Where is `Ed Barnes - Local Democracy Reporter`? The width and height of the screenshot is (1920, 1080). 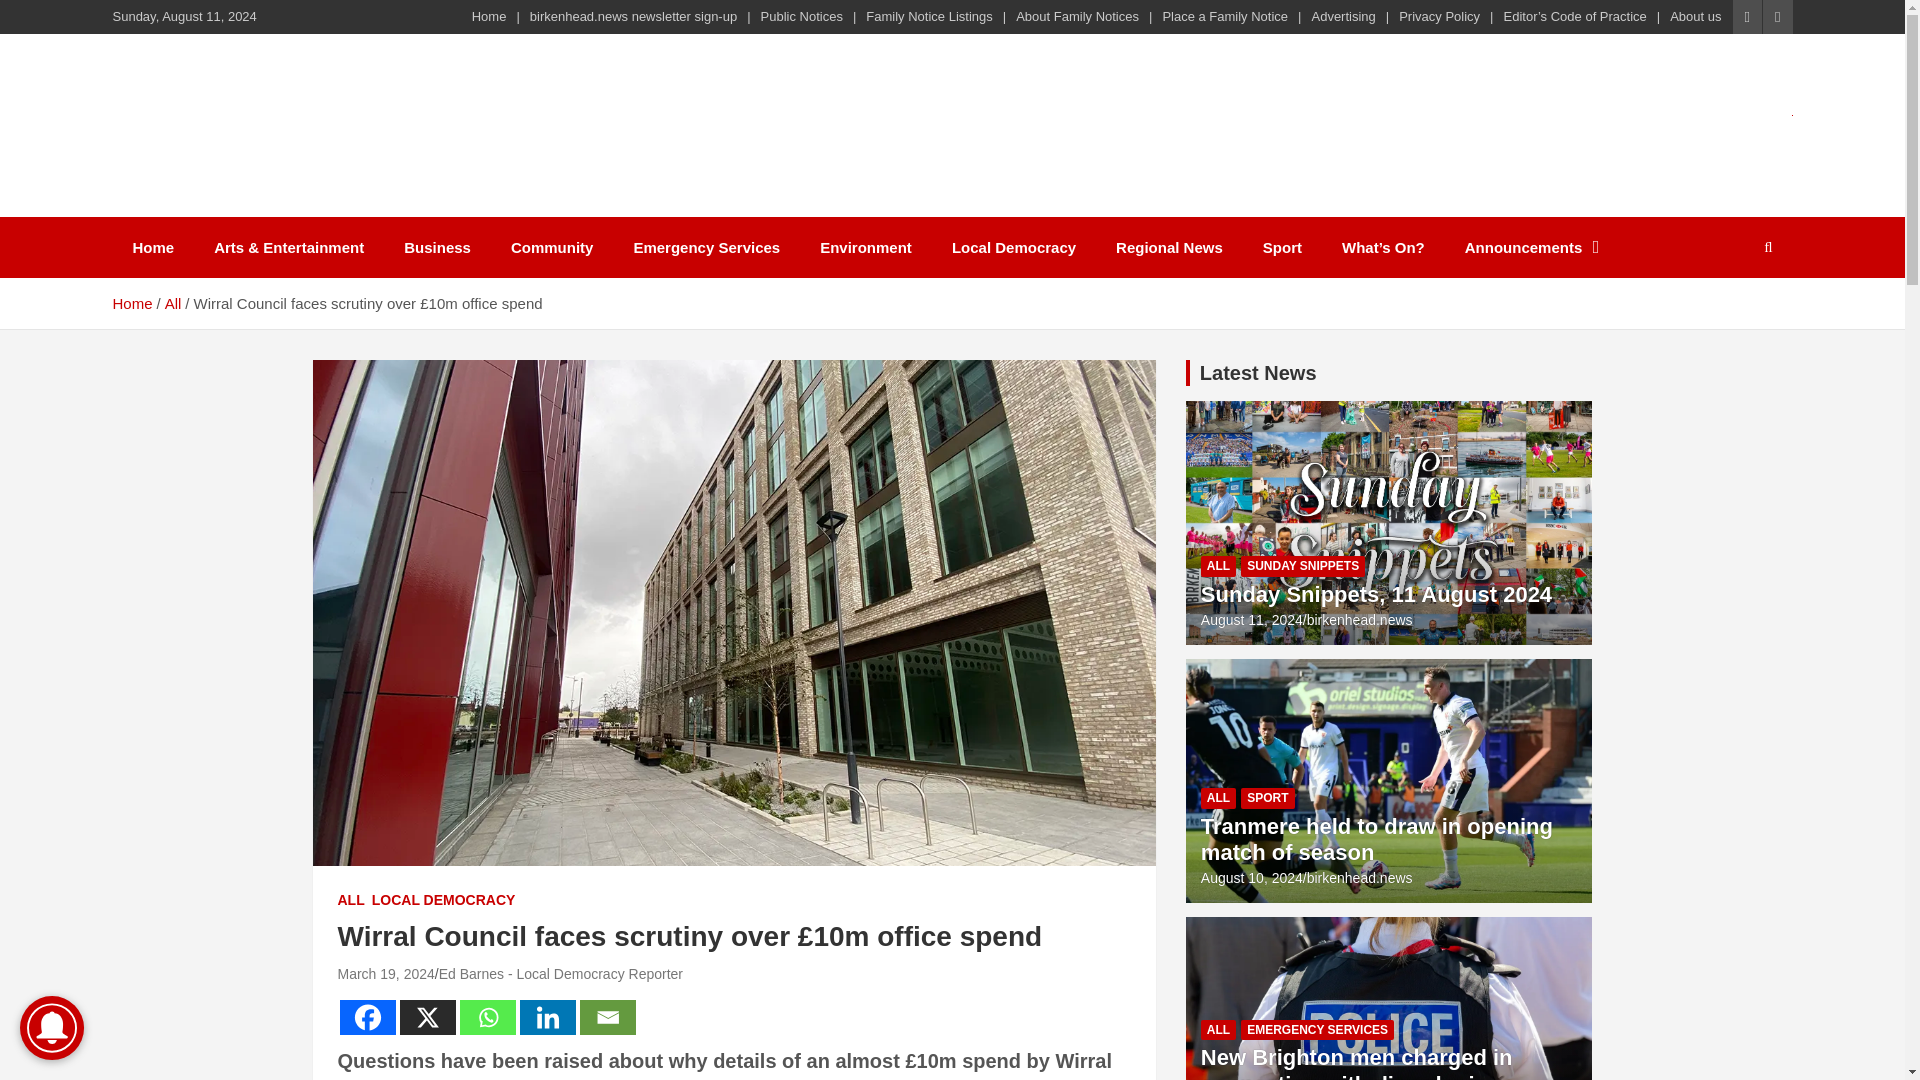 Ed Barnes - Local Democracy Reporter is located at coordinates (561, 973).